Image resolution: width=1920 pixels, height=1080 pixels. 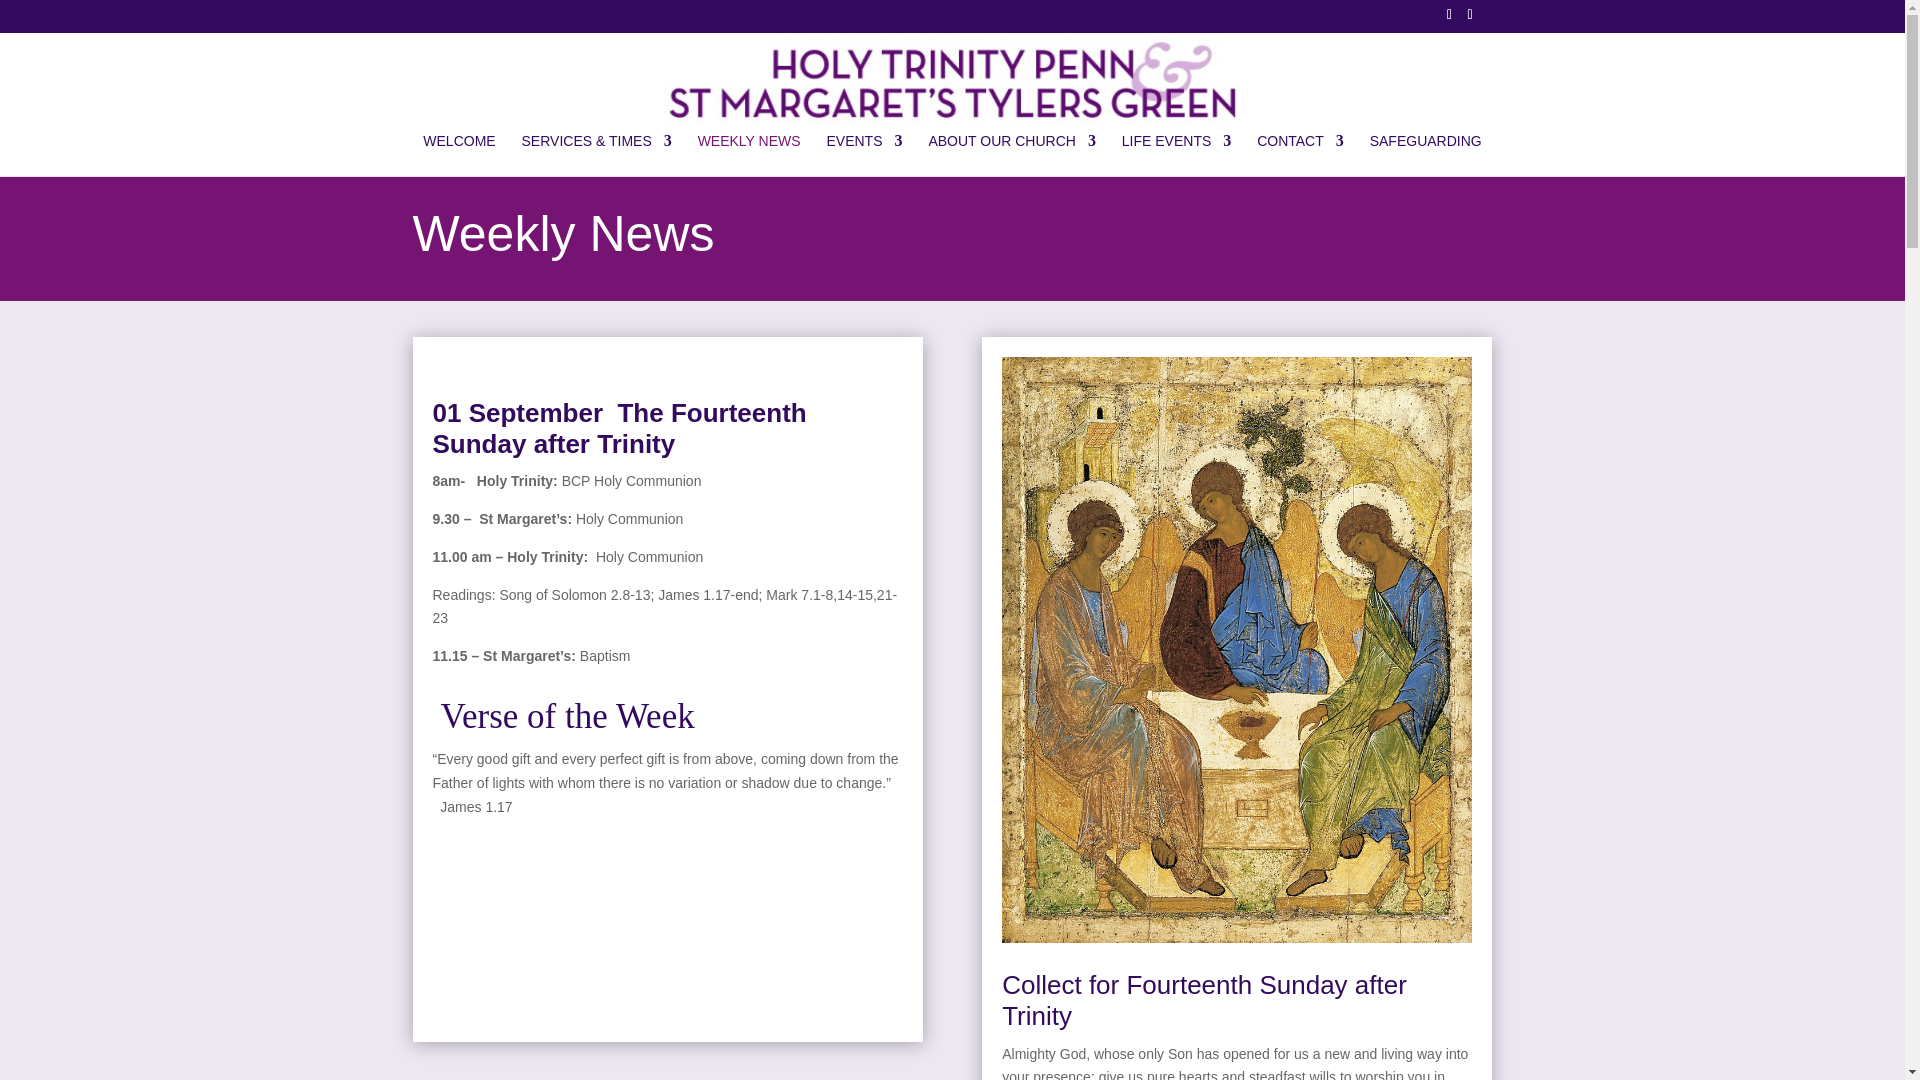 What do you see at coordinates (1176, 154) in the screenshot?
I see `LIFE EVENTS` at bounding box center [1176, 154].